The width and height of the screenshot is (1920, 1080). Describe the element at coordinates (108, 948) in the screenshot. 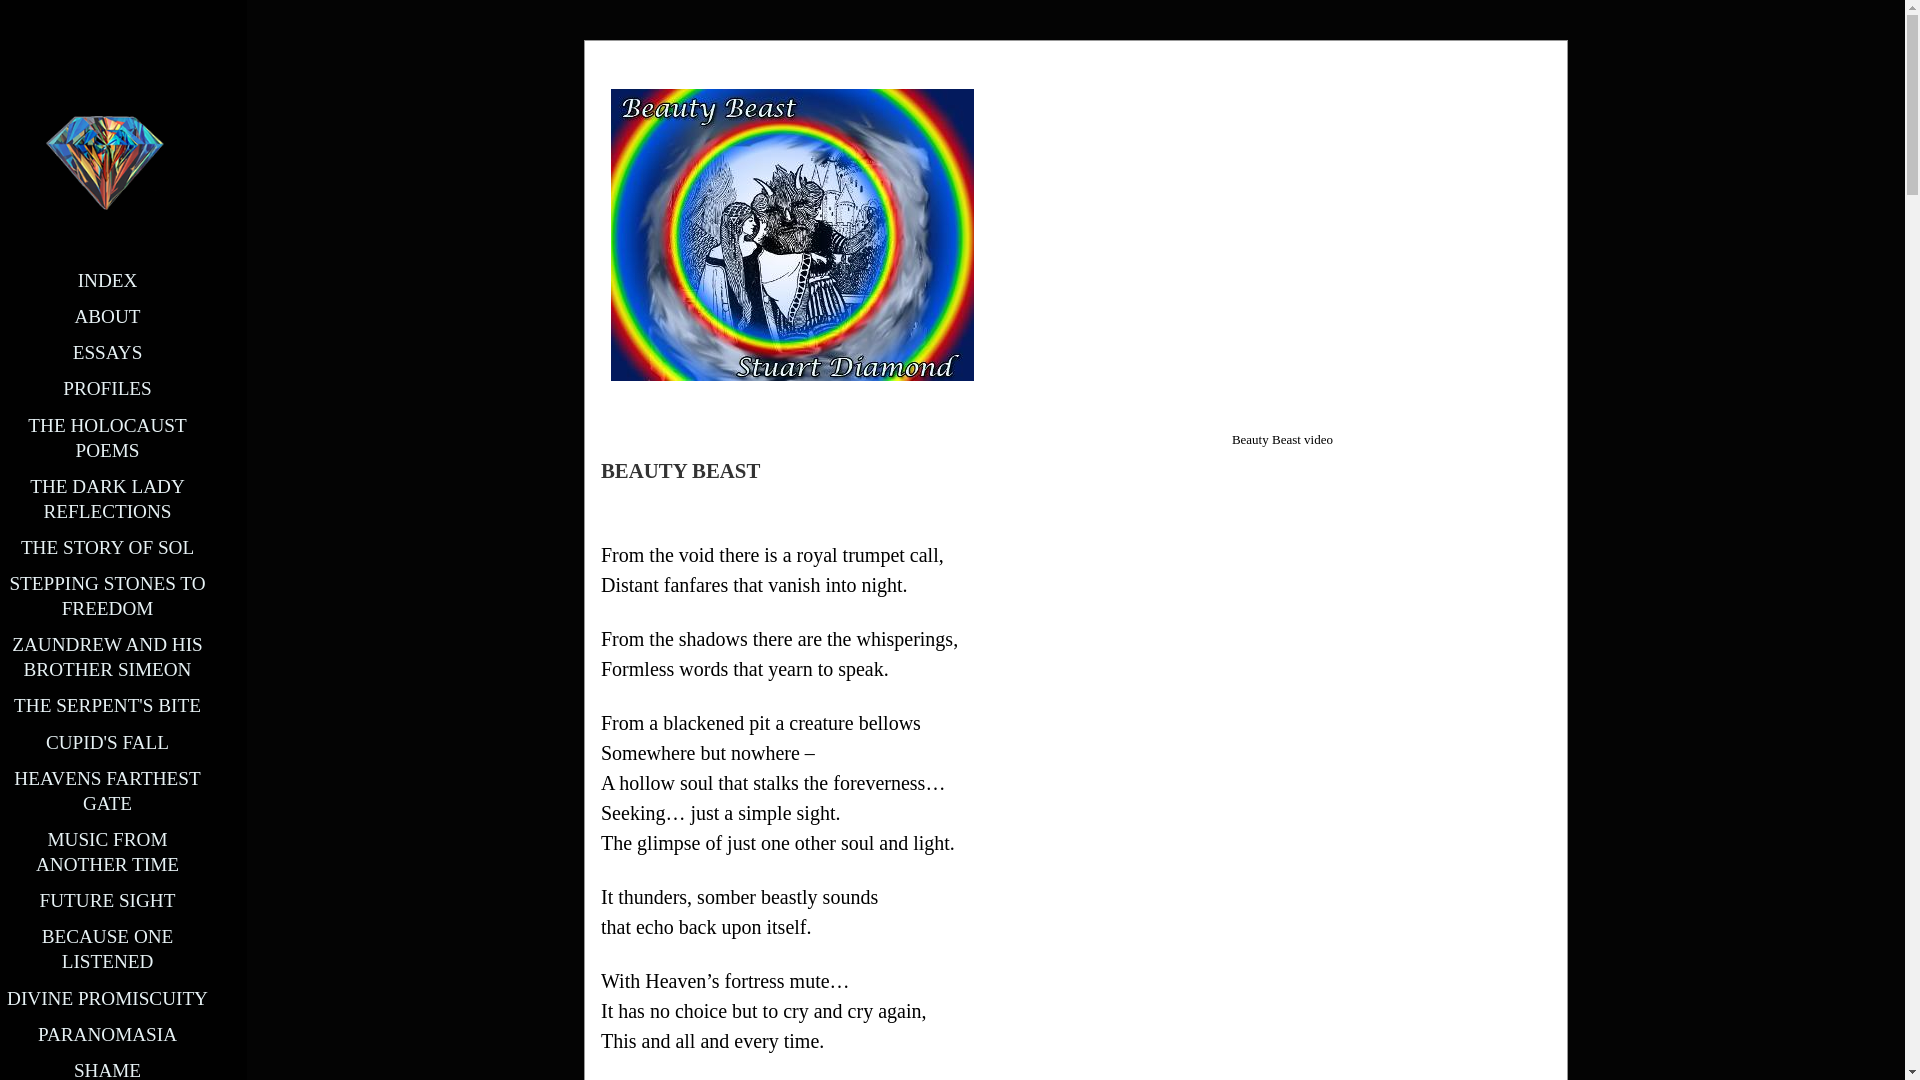

I see `Because One Listened` at that location.